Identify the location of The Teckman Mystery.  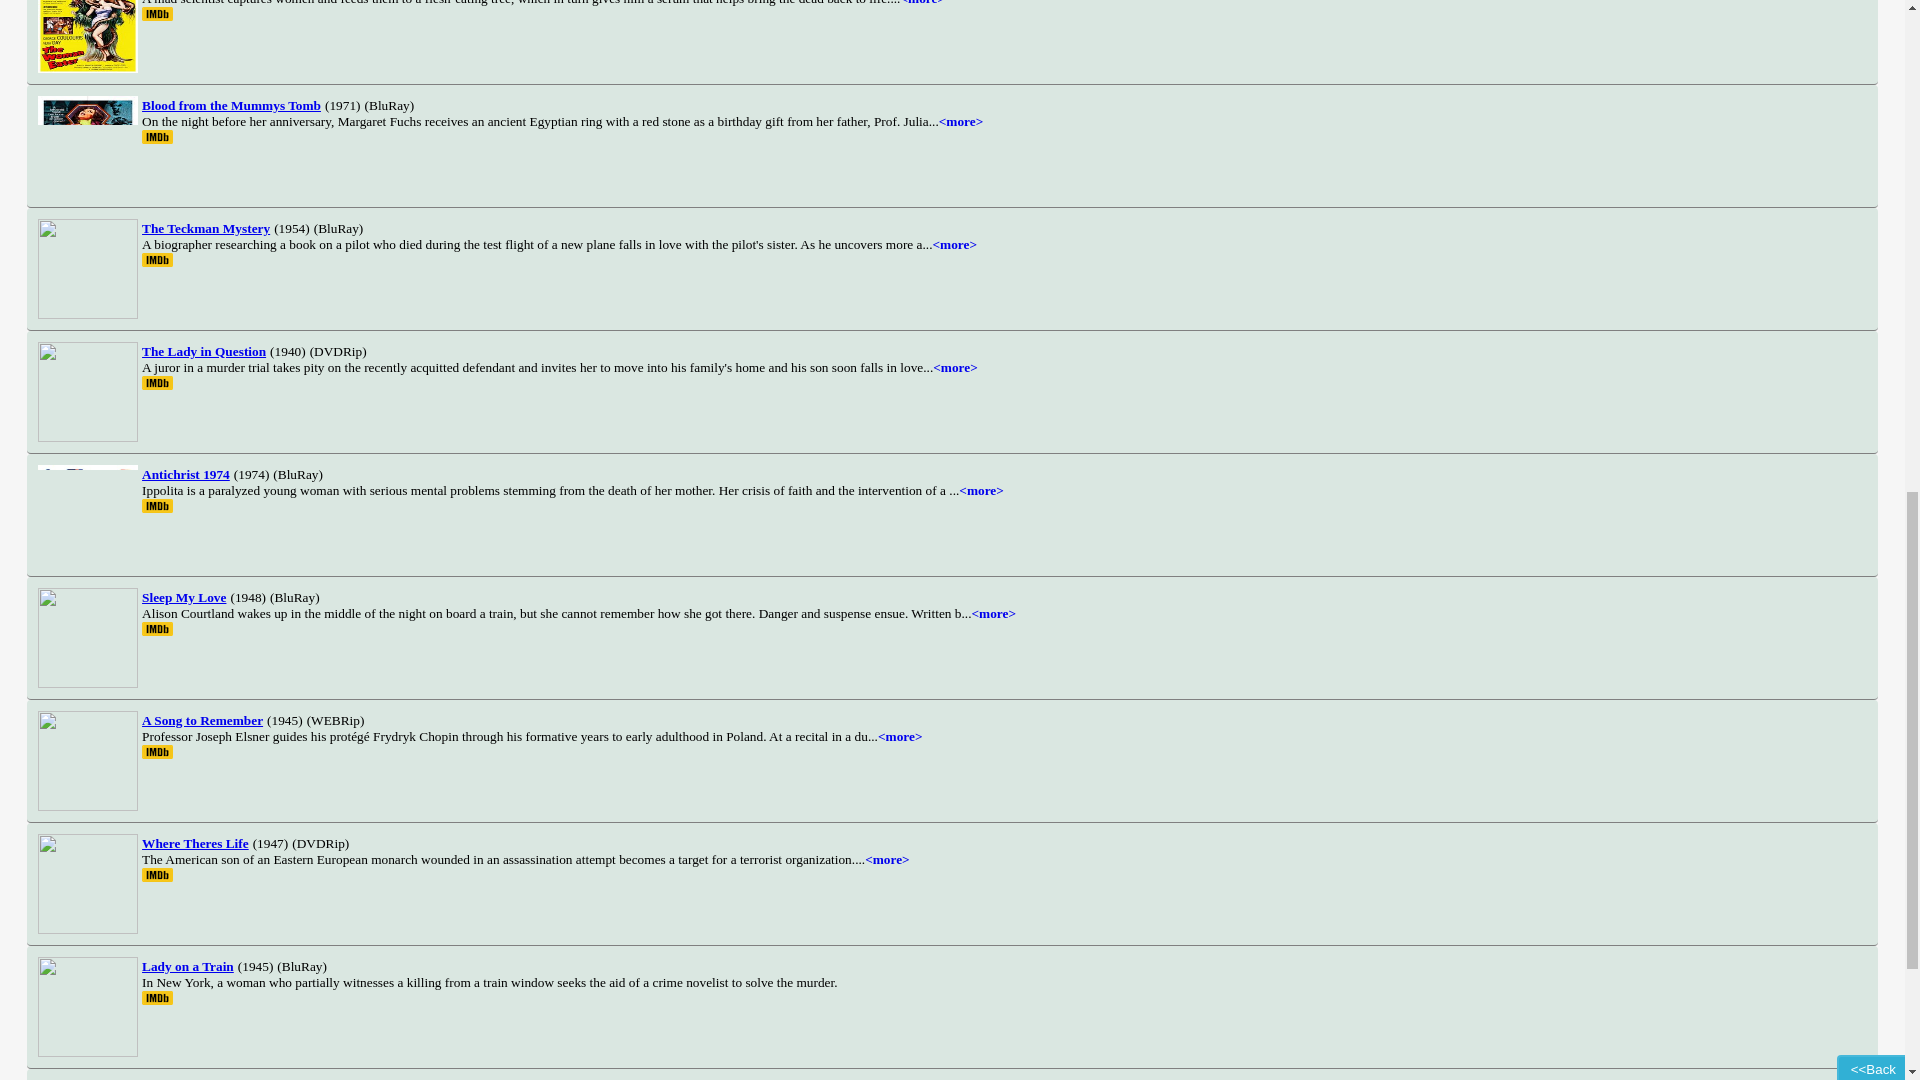
(206, 228).